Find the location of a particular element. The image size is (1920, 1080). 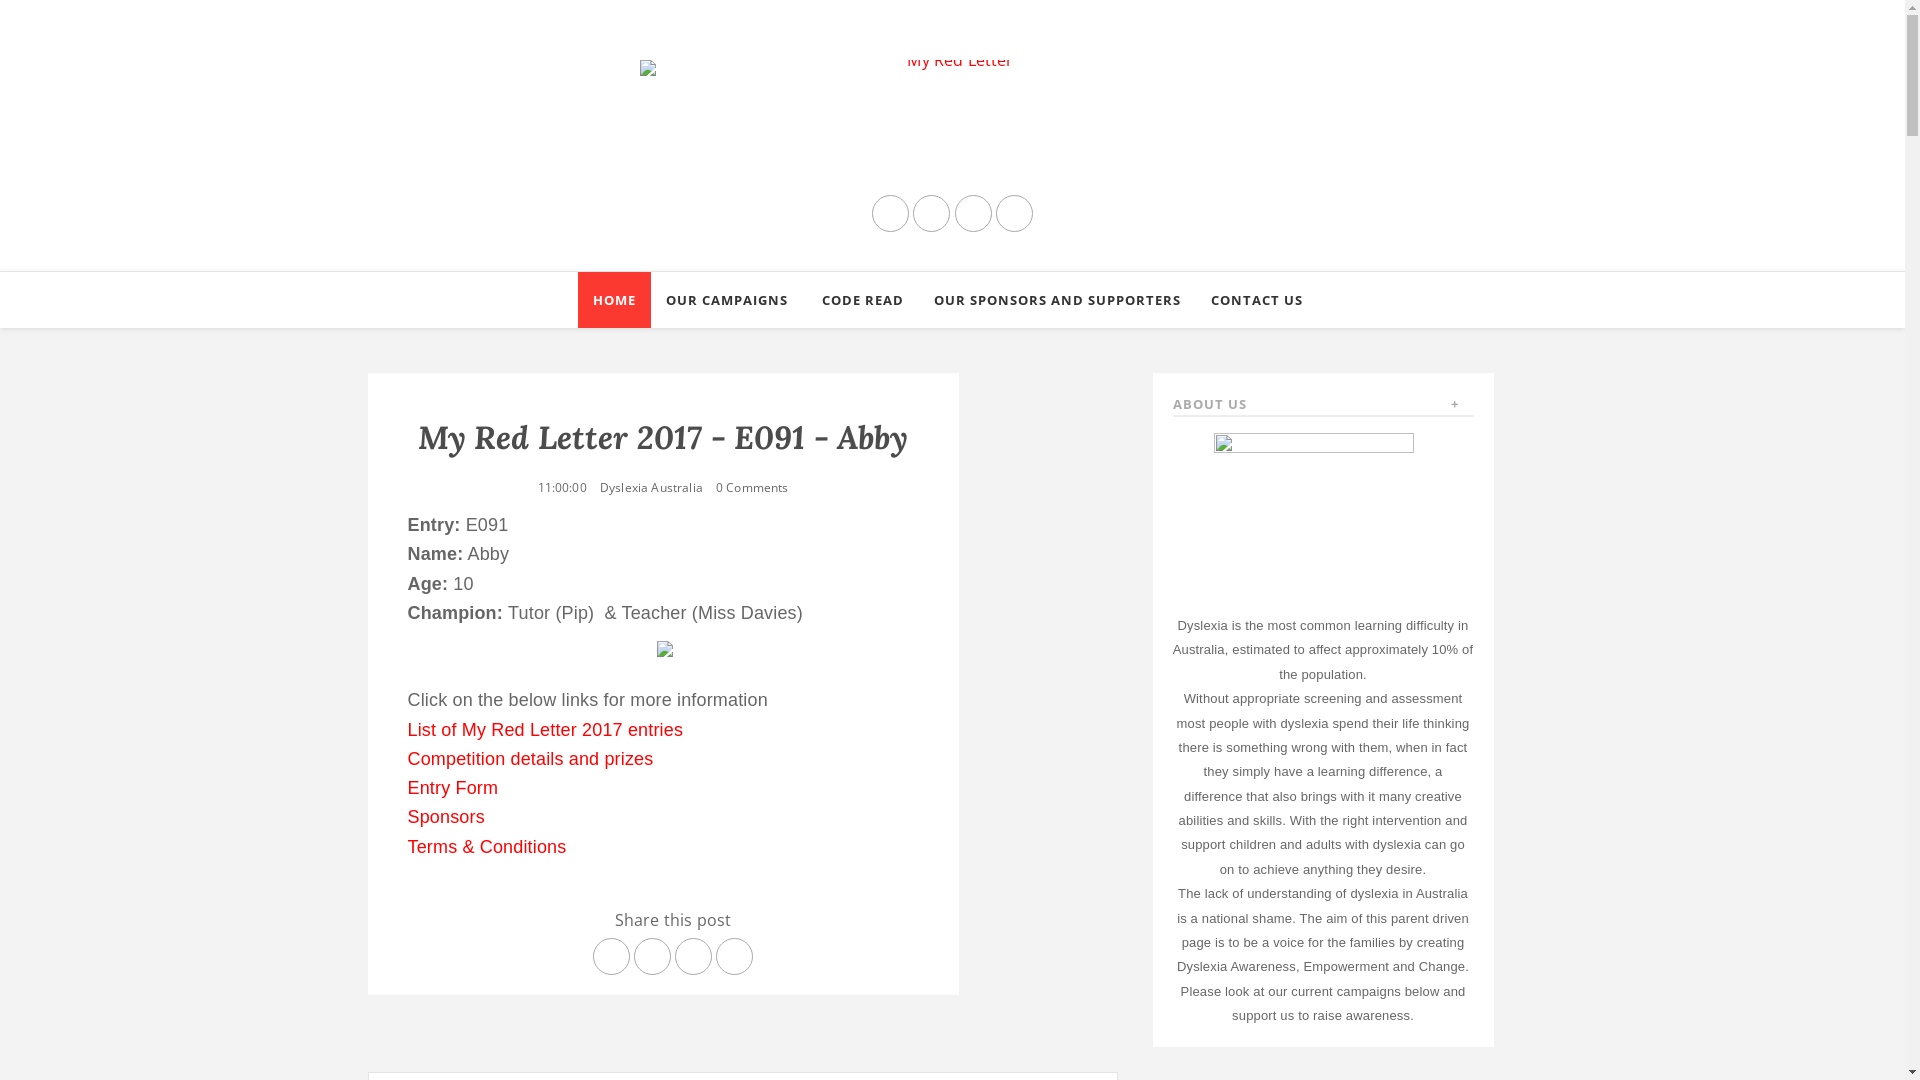

CODE READ is located at coordinates (862, 300).